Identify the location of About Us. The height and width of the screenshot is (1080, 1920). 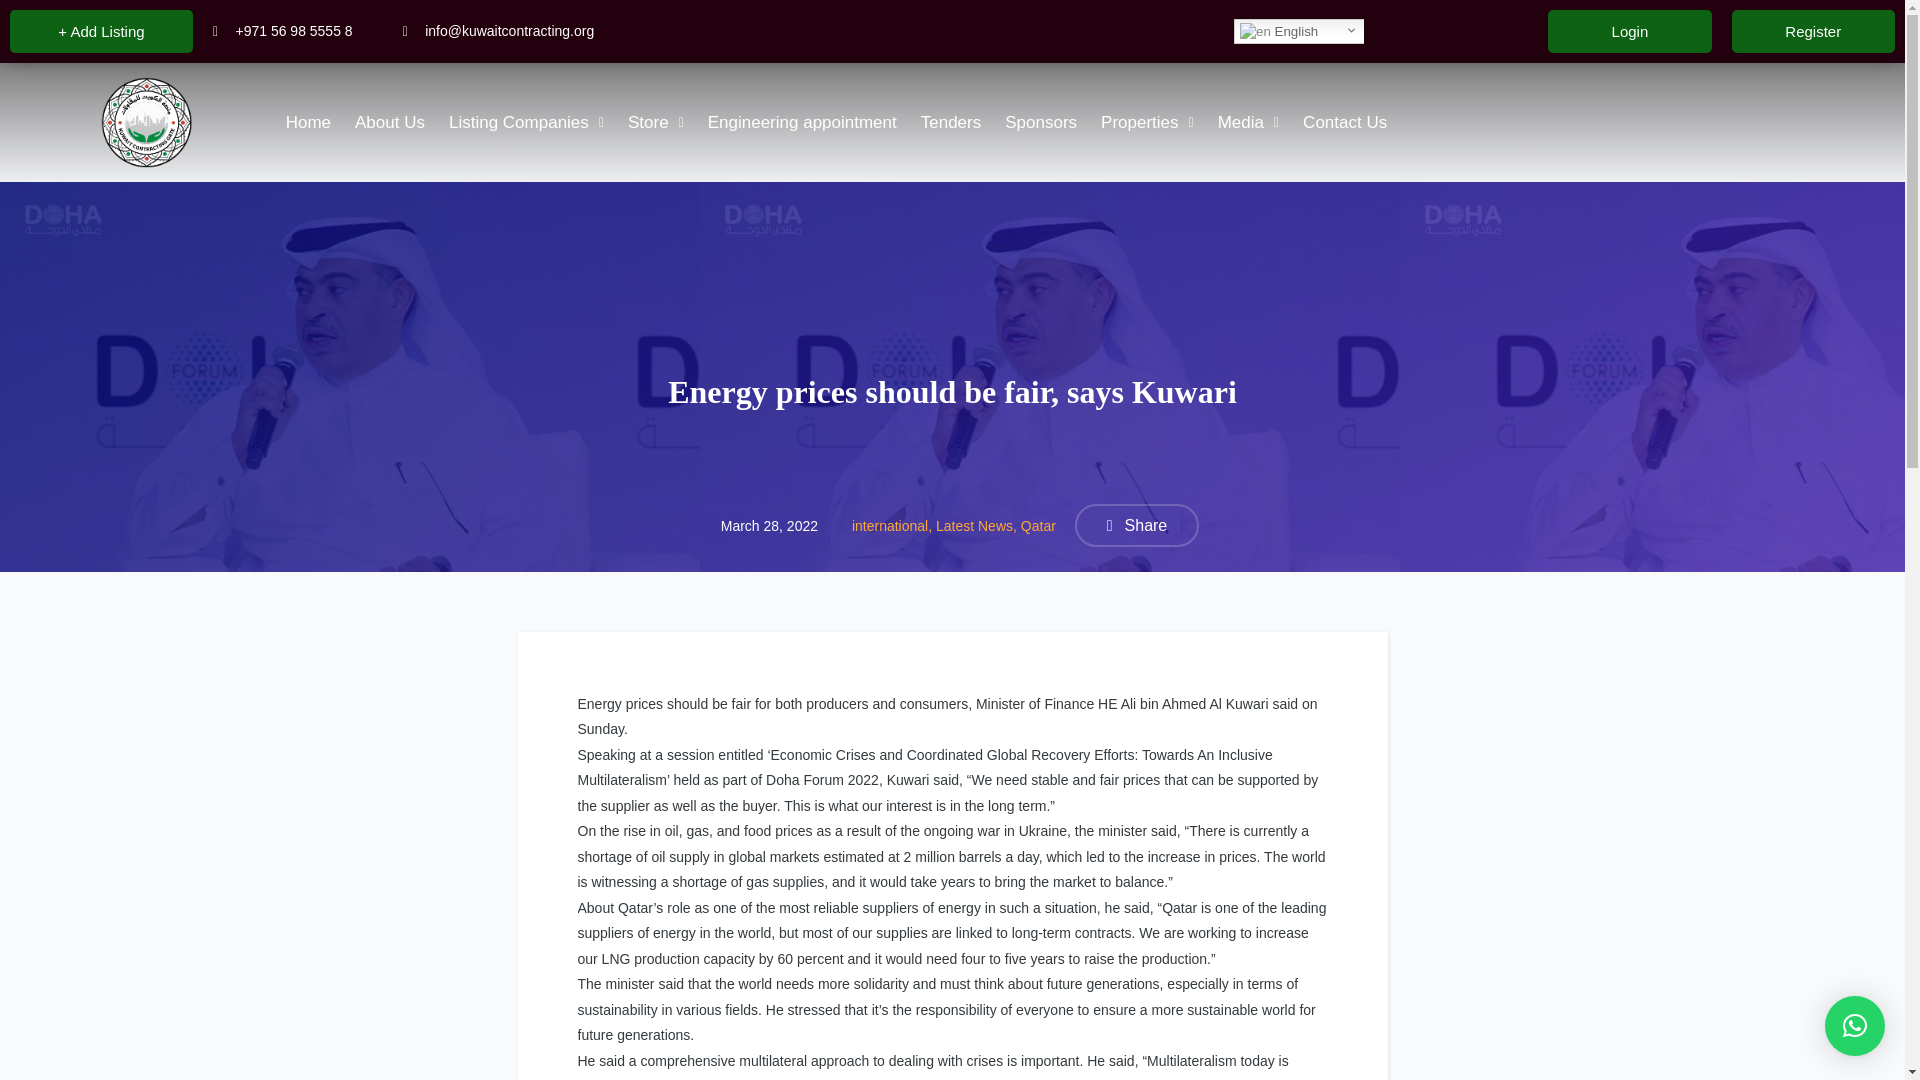
(390, 122).